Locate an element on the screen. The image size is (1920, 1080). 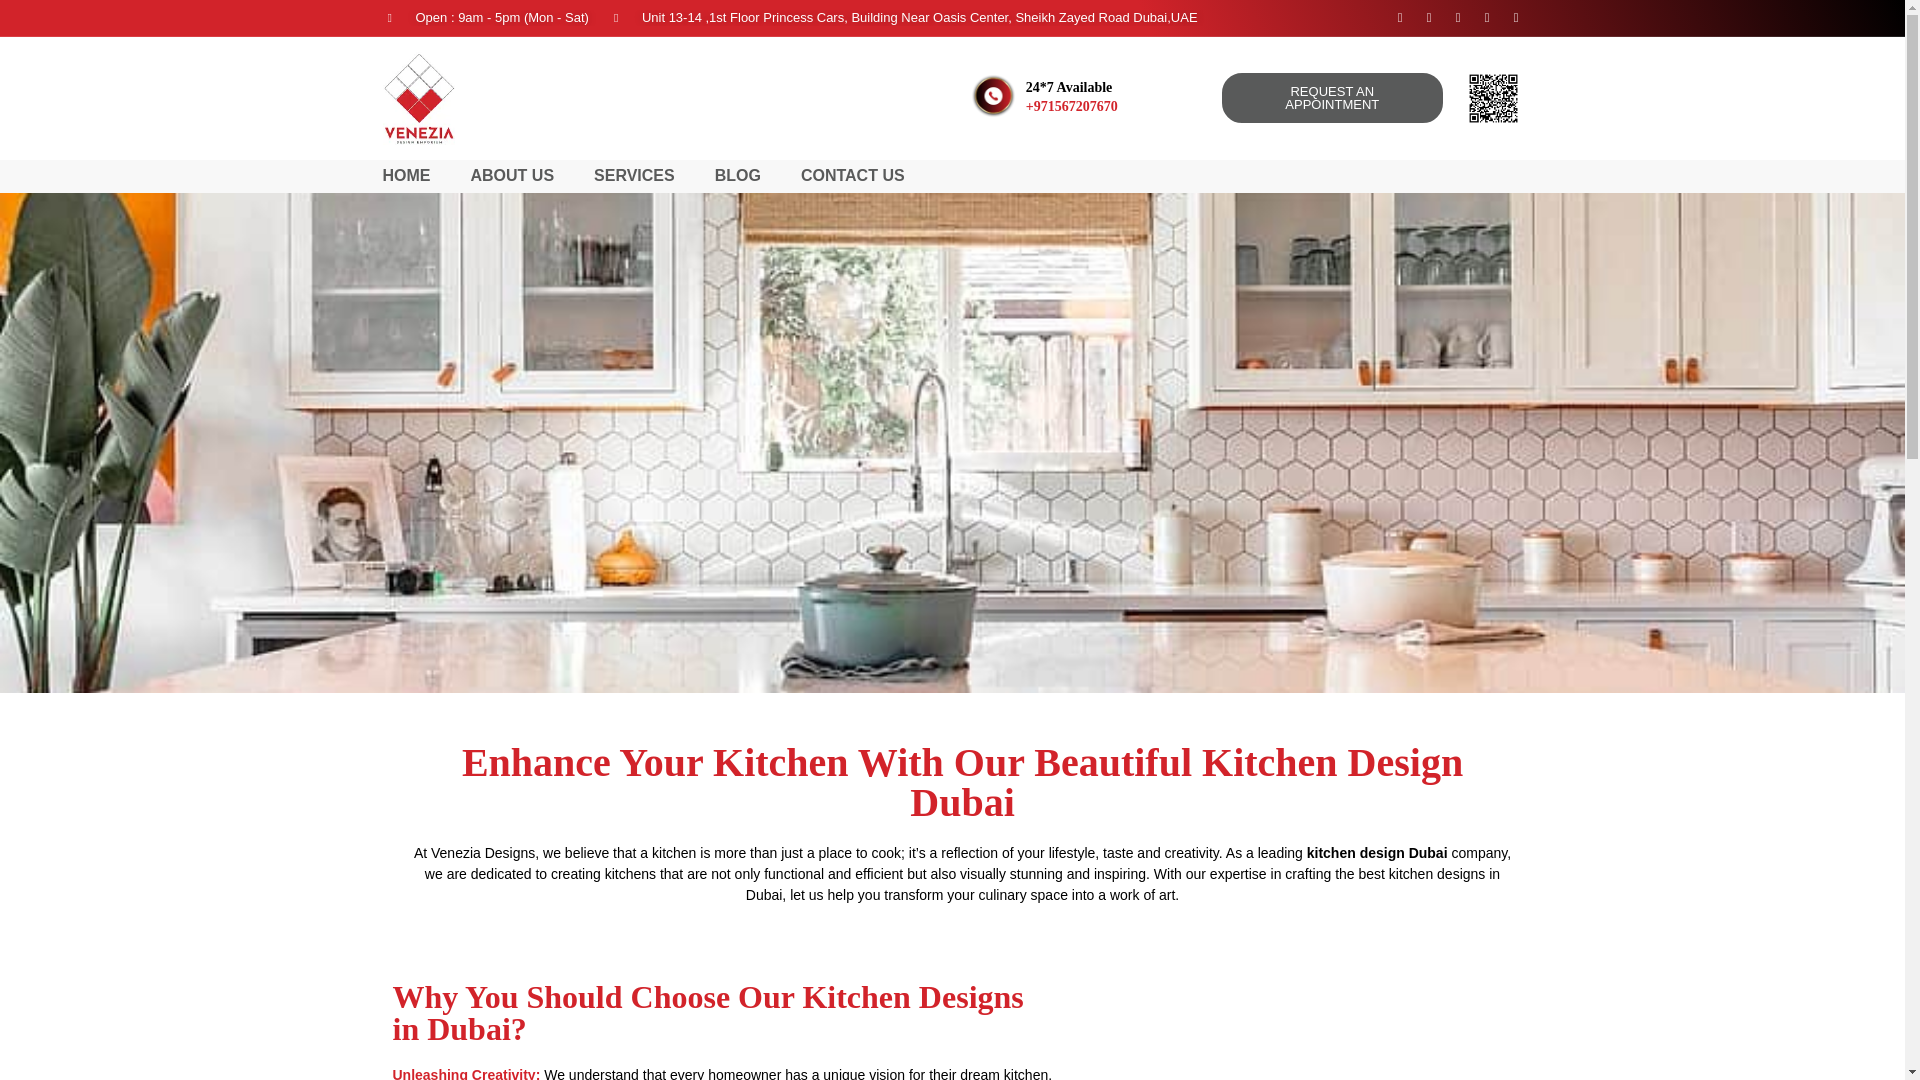
whatsappimg2 is located at coordinates (1493, 96).